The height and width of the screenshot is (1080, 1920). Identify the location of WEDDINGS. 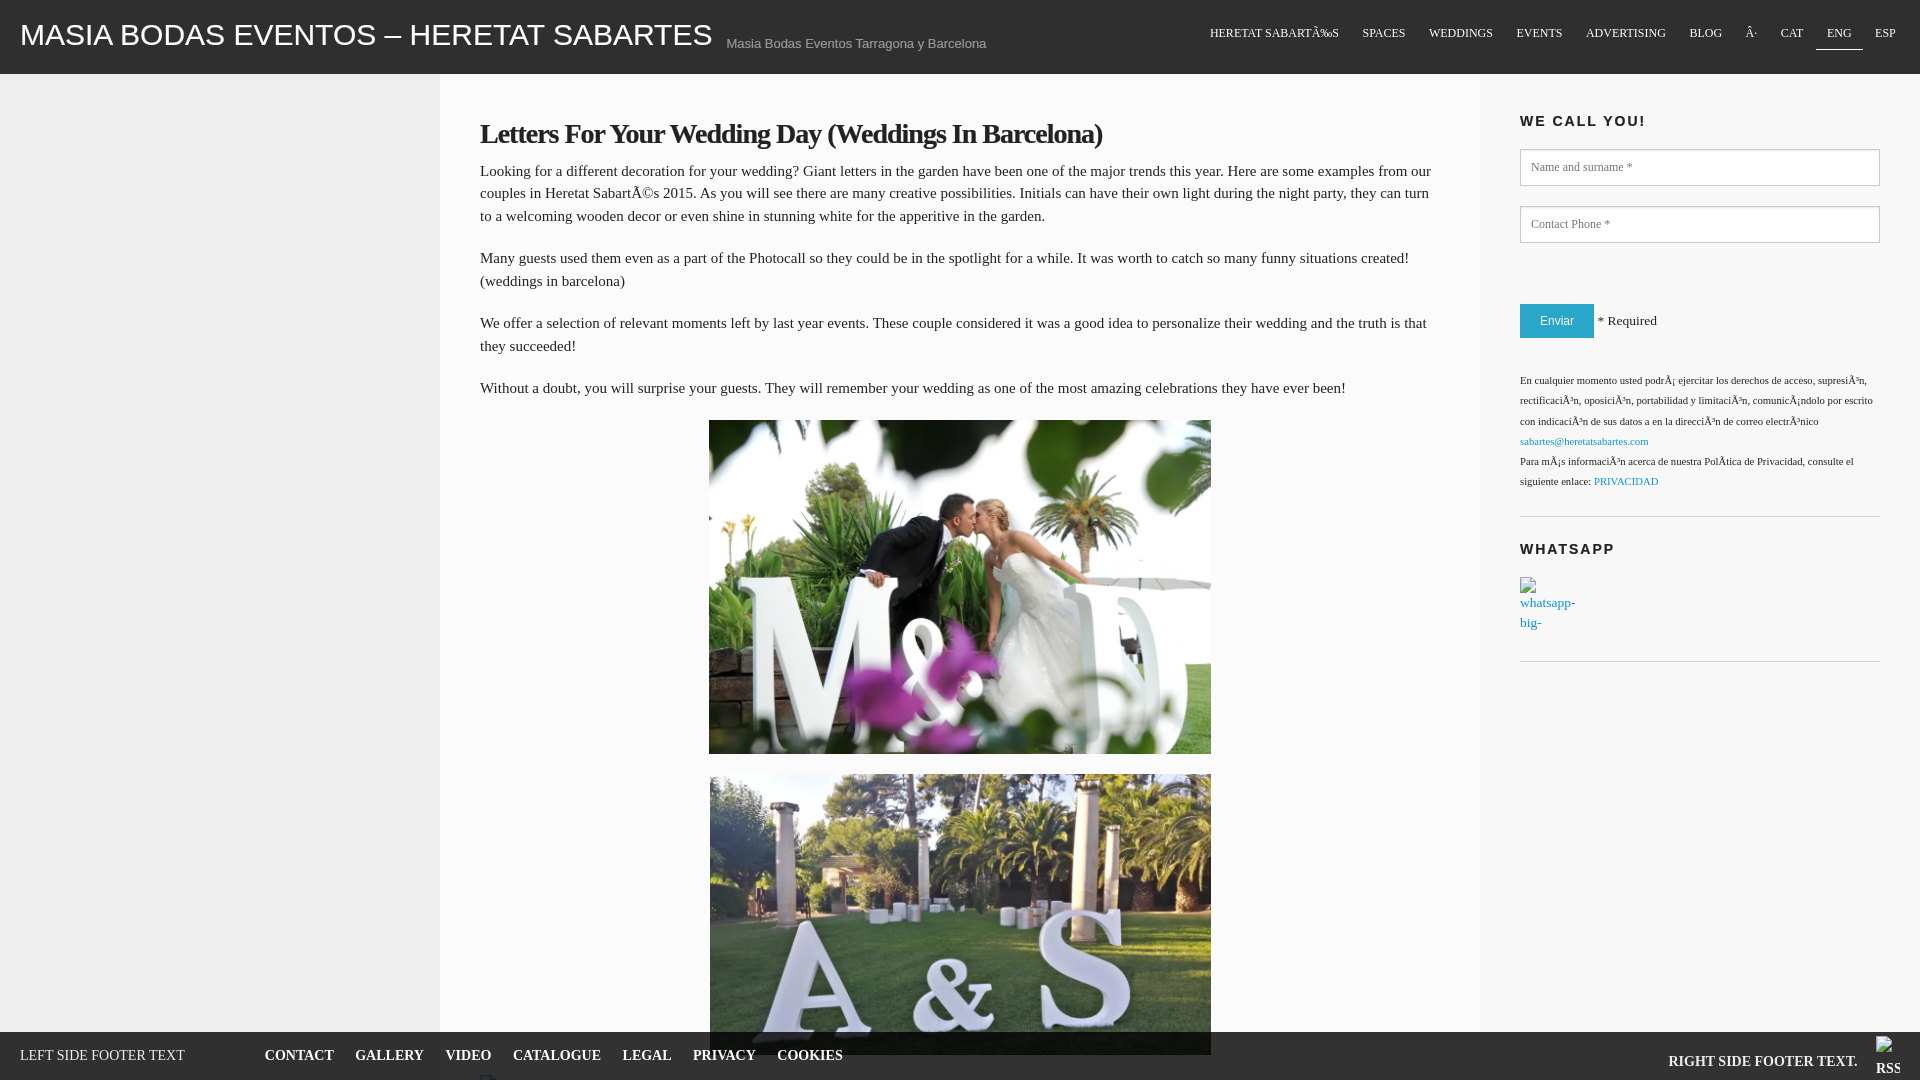
(1462, 33).